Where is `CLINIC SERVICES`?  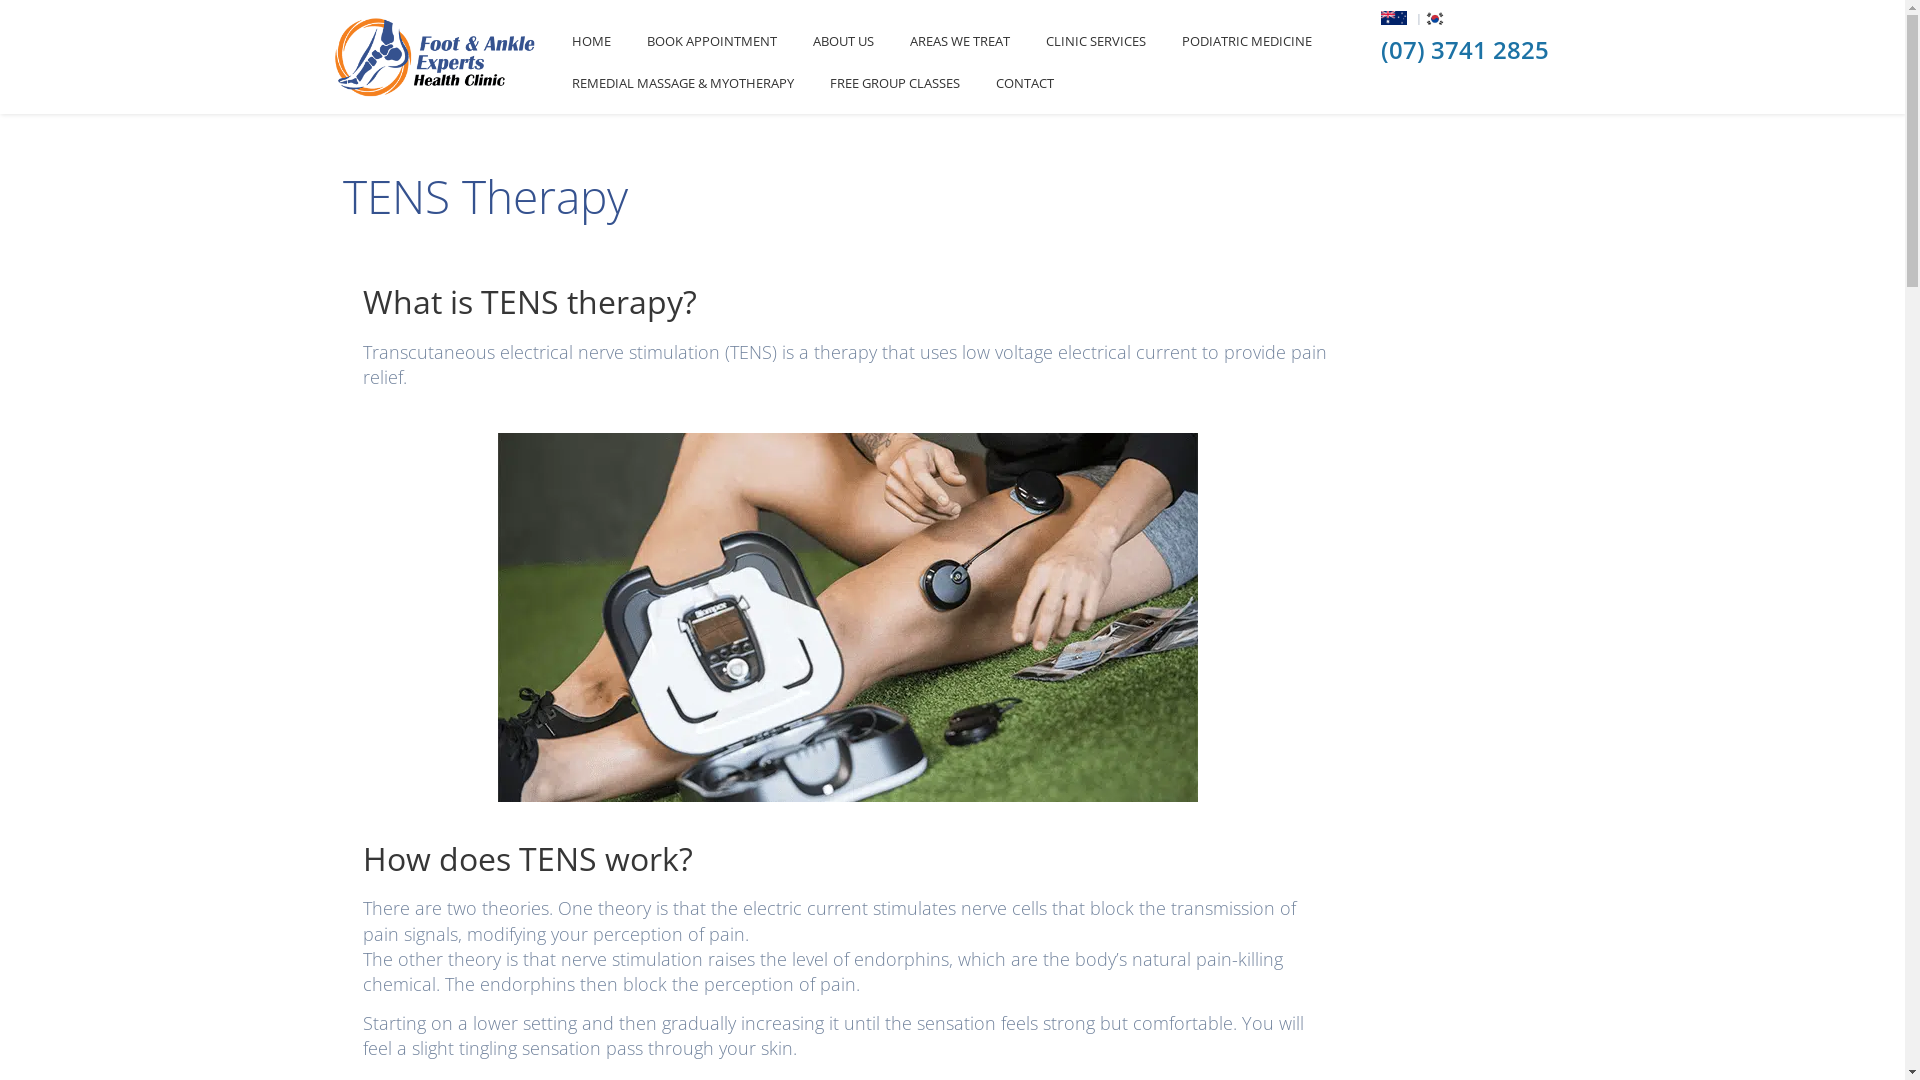 CLINIC SERVICES is located at coordinates (1096, 41).